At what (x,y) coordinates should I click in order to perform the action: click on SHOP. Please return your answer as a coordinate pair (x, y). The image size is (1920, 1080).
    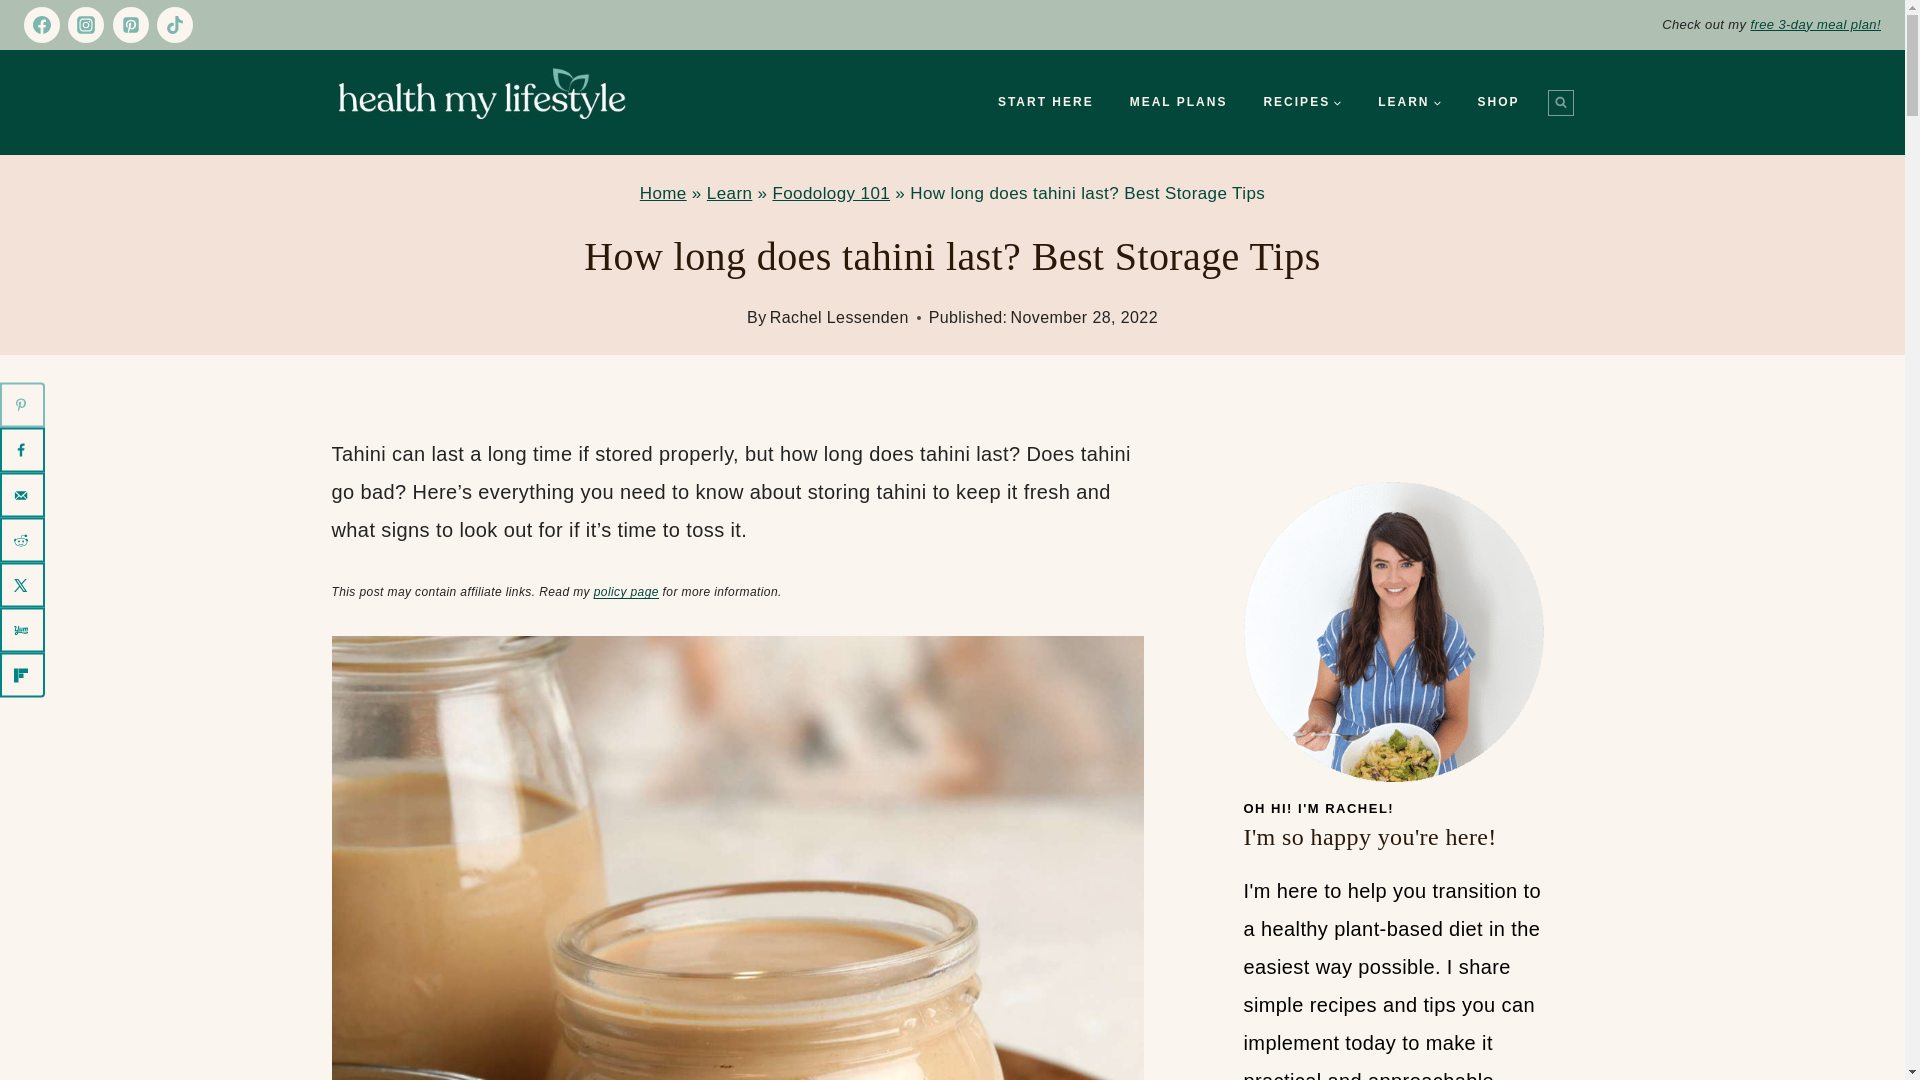
    Looking at the image, I should click on (1498, 102).